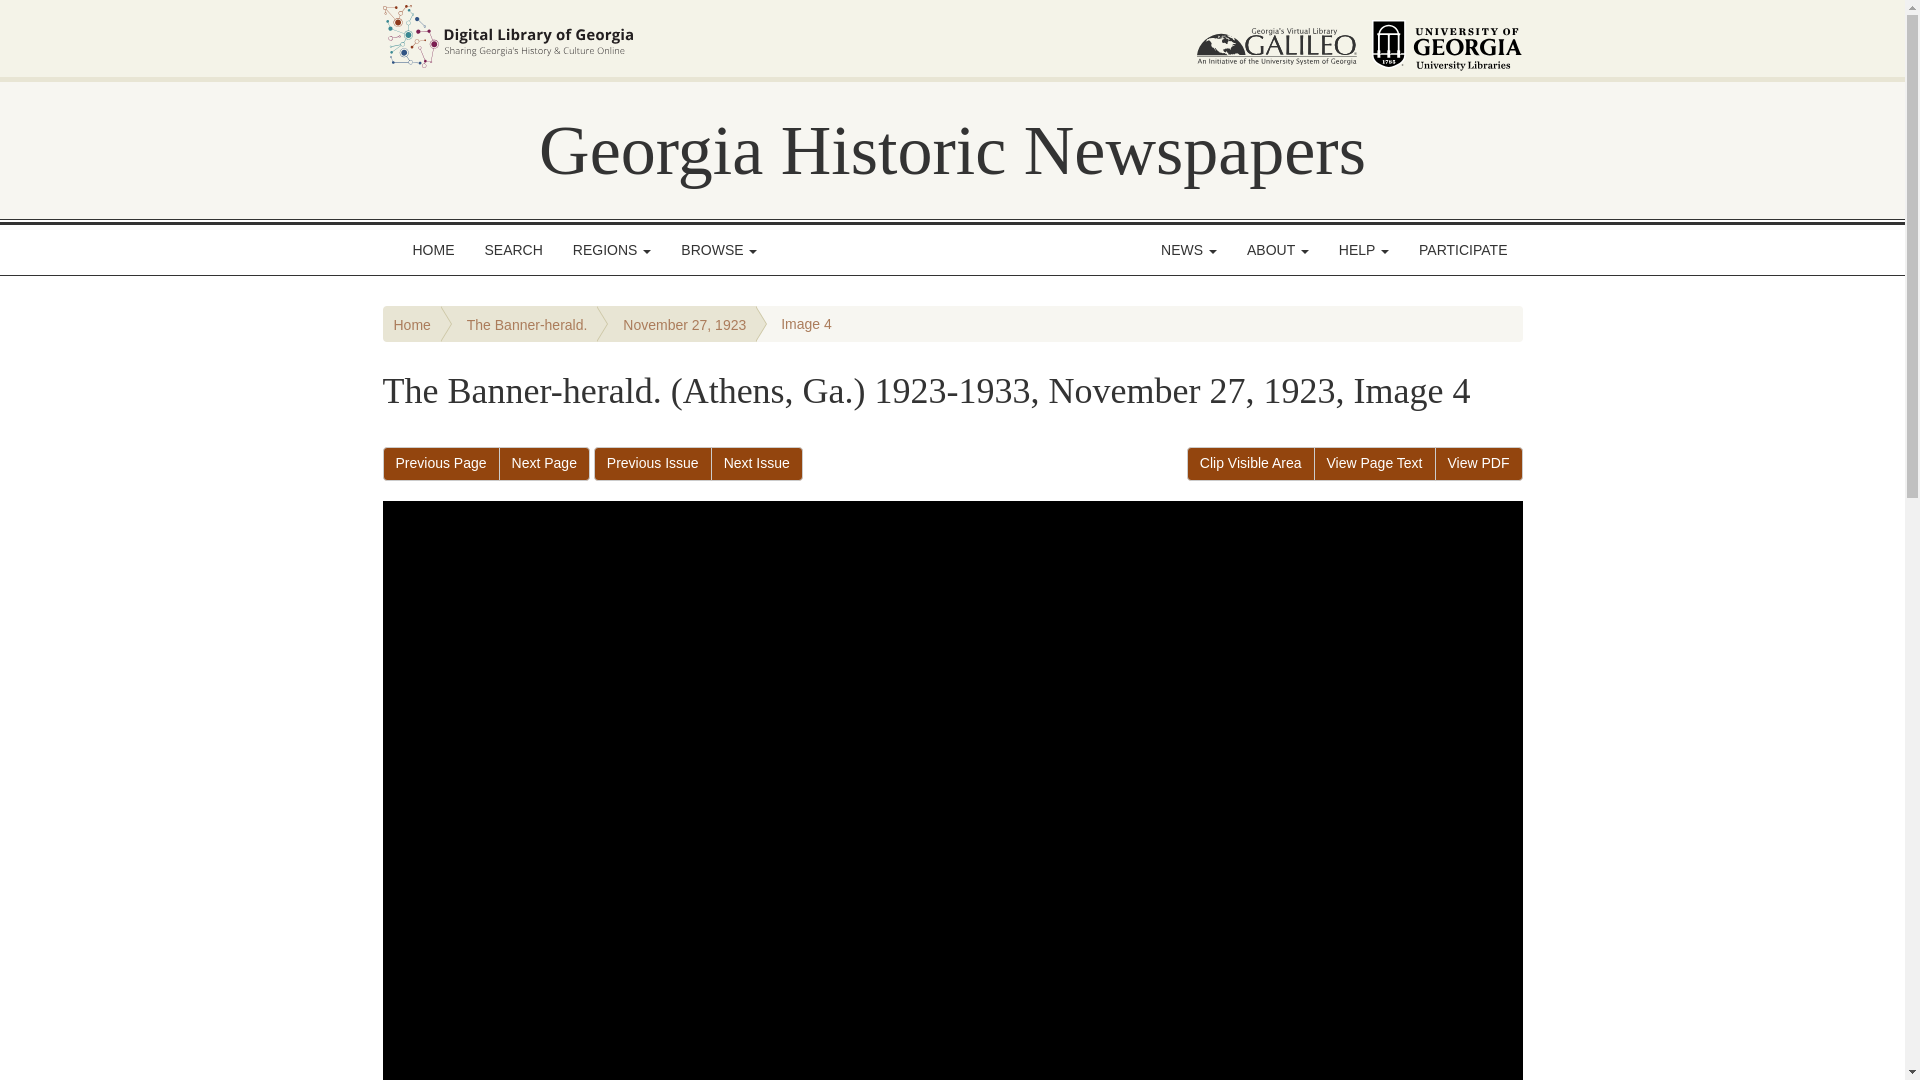  I want to click on GHNP Homepage, so click(952, 150).